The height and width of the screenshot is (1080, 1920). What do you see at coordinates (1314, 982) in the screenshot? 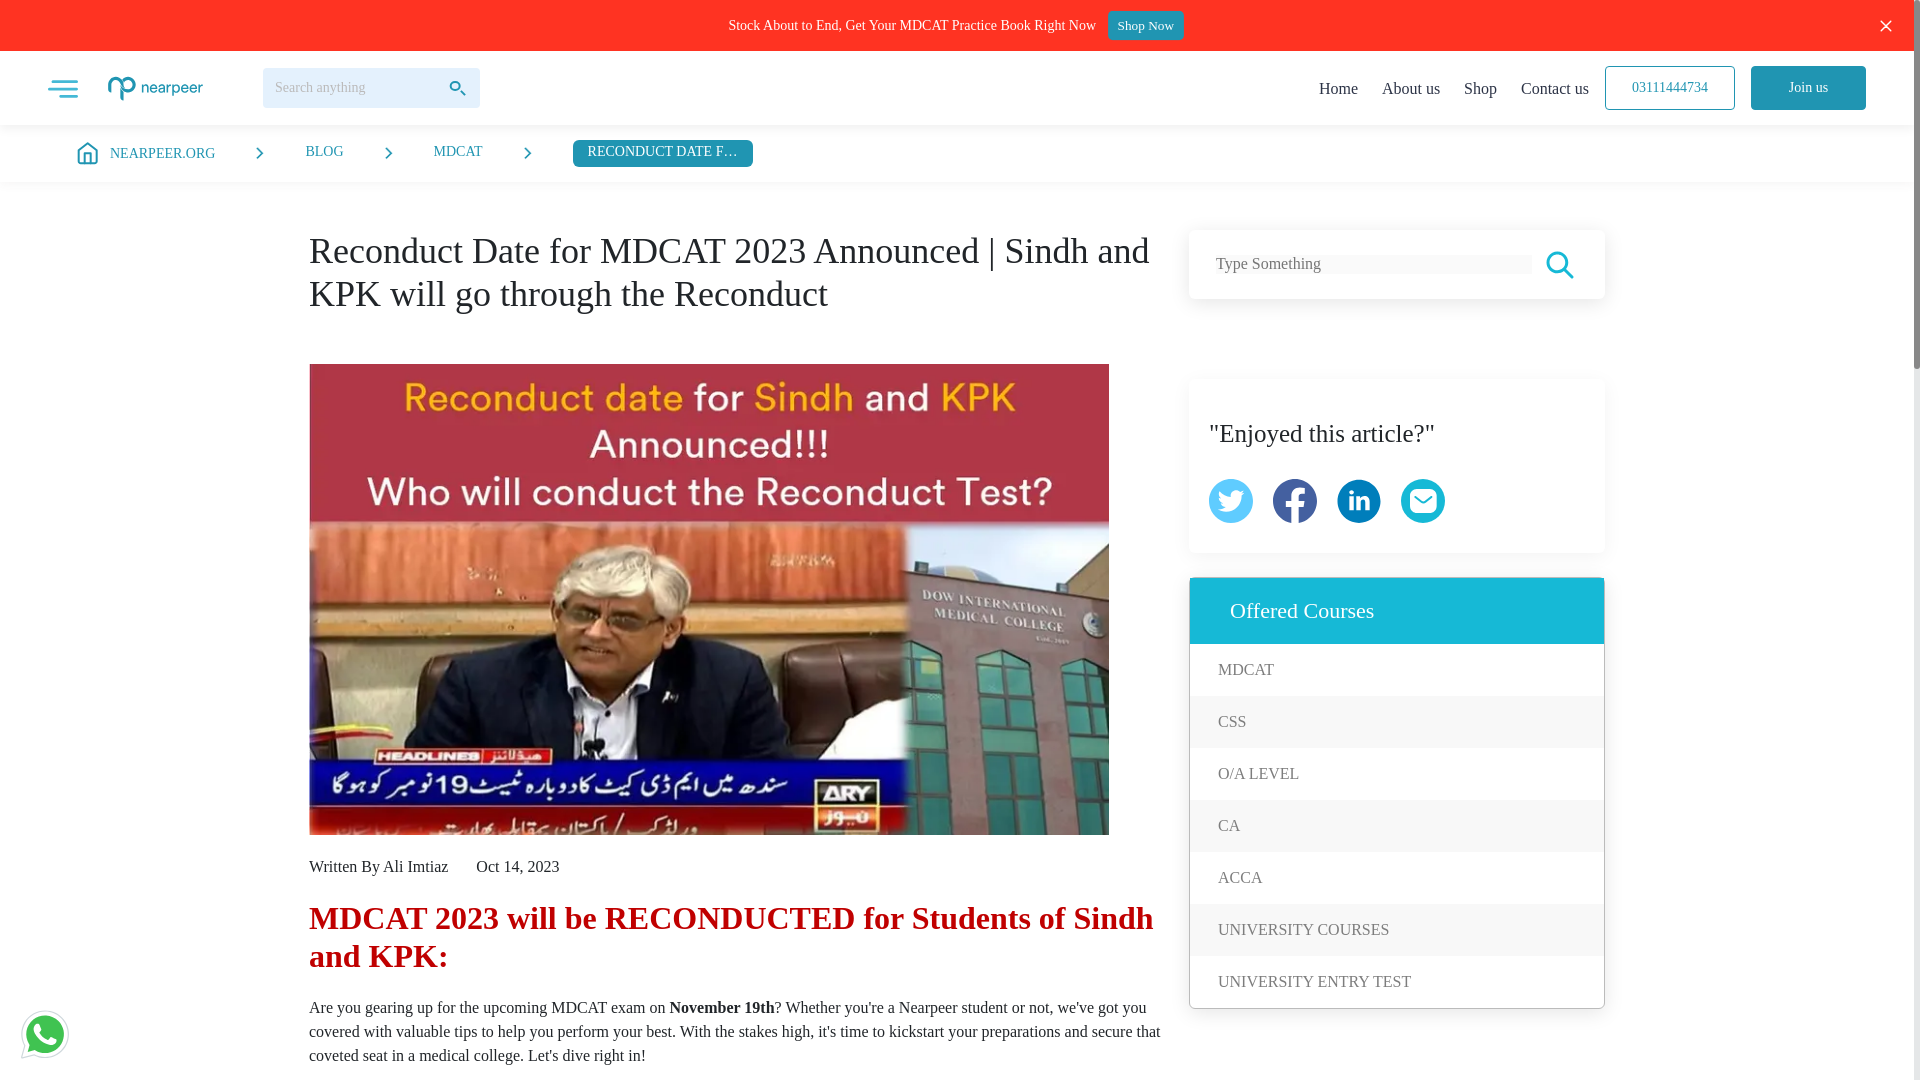
I see `UNIVERSITY ENTRY TEST` at bounding box center [1314, 982].